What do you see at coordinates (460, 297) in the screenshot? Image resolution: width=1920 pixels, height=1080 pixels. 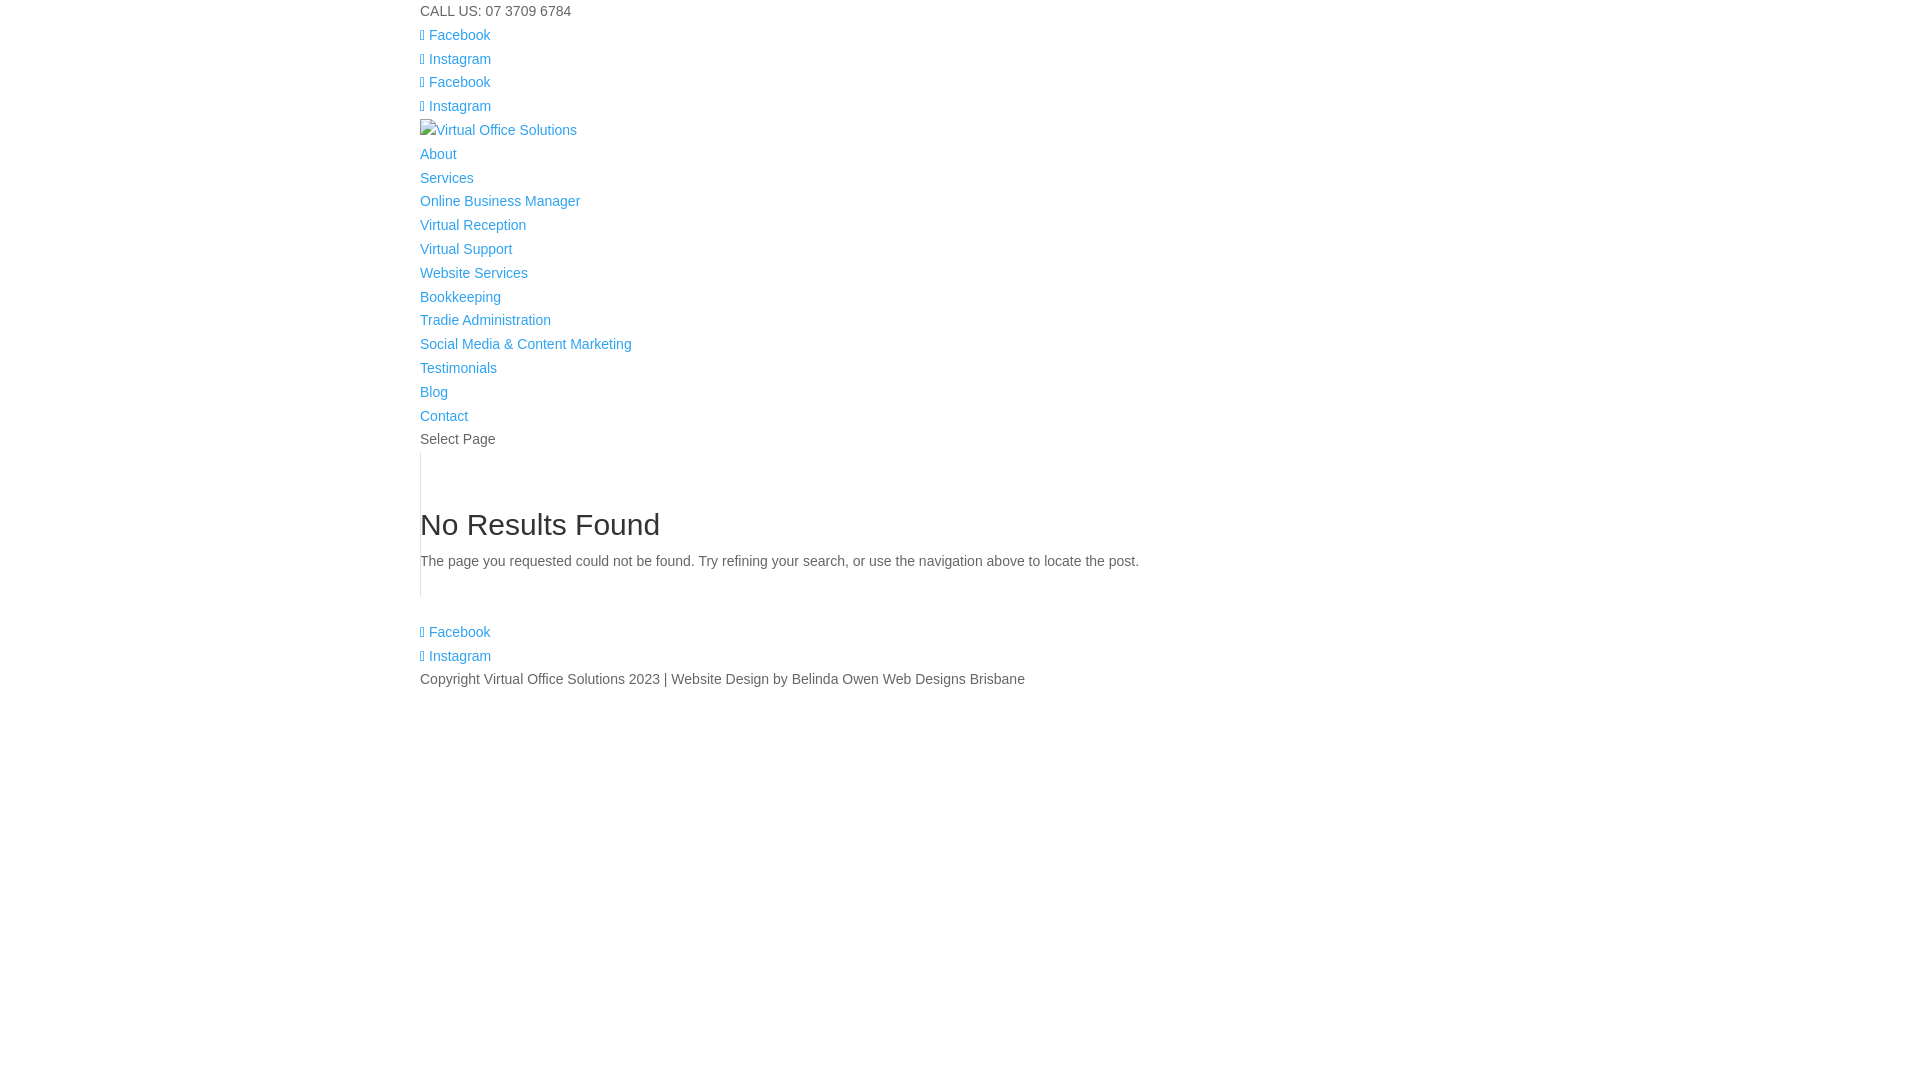 I see `Bookkeeping` at bounding box center [460, 297].